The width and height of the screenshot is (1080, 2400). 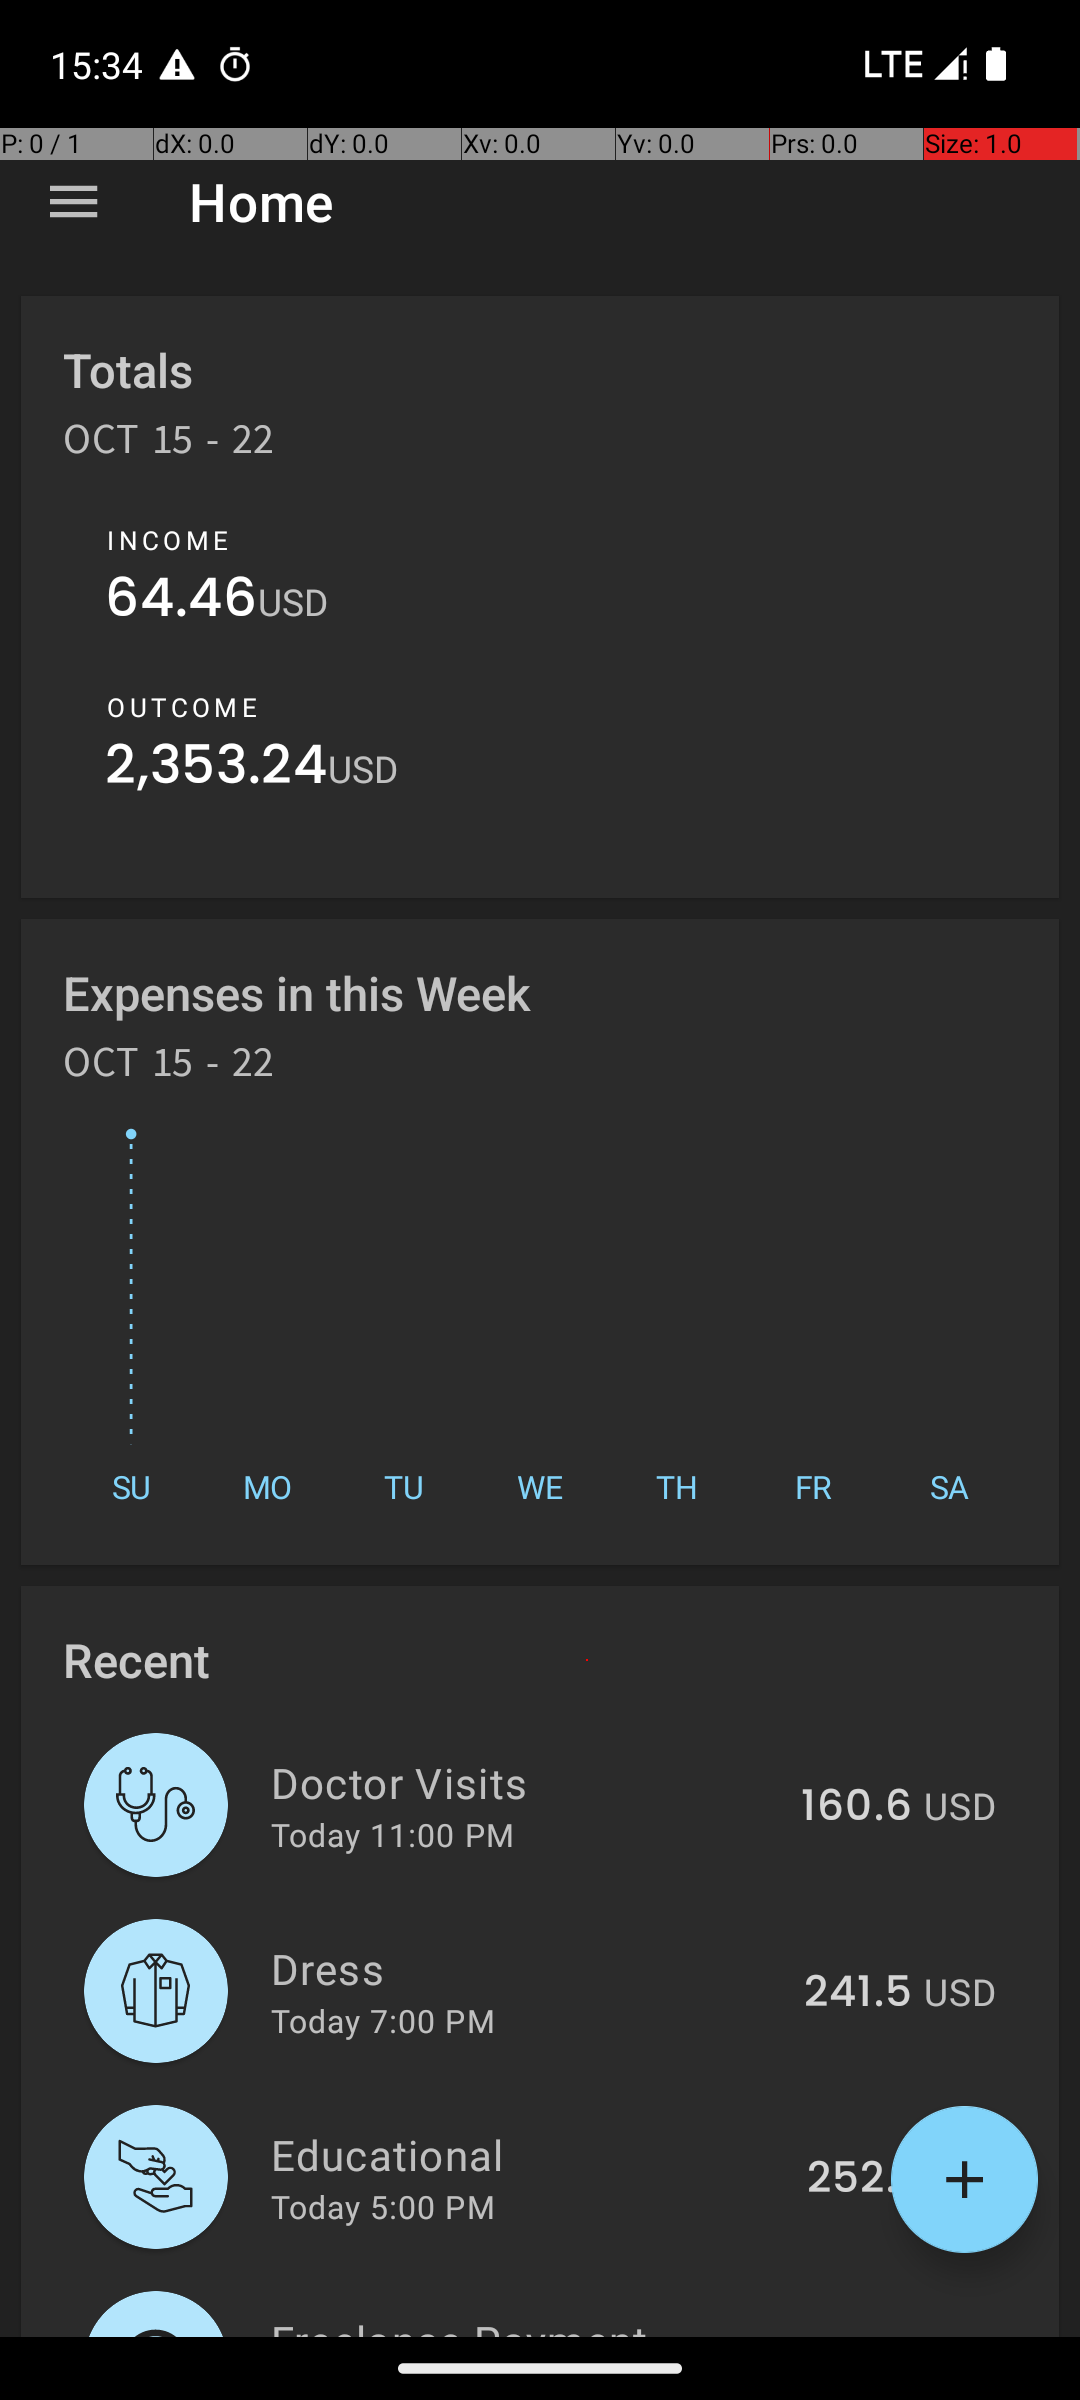 I want to click on Dress, so click(x=526, y=1968).